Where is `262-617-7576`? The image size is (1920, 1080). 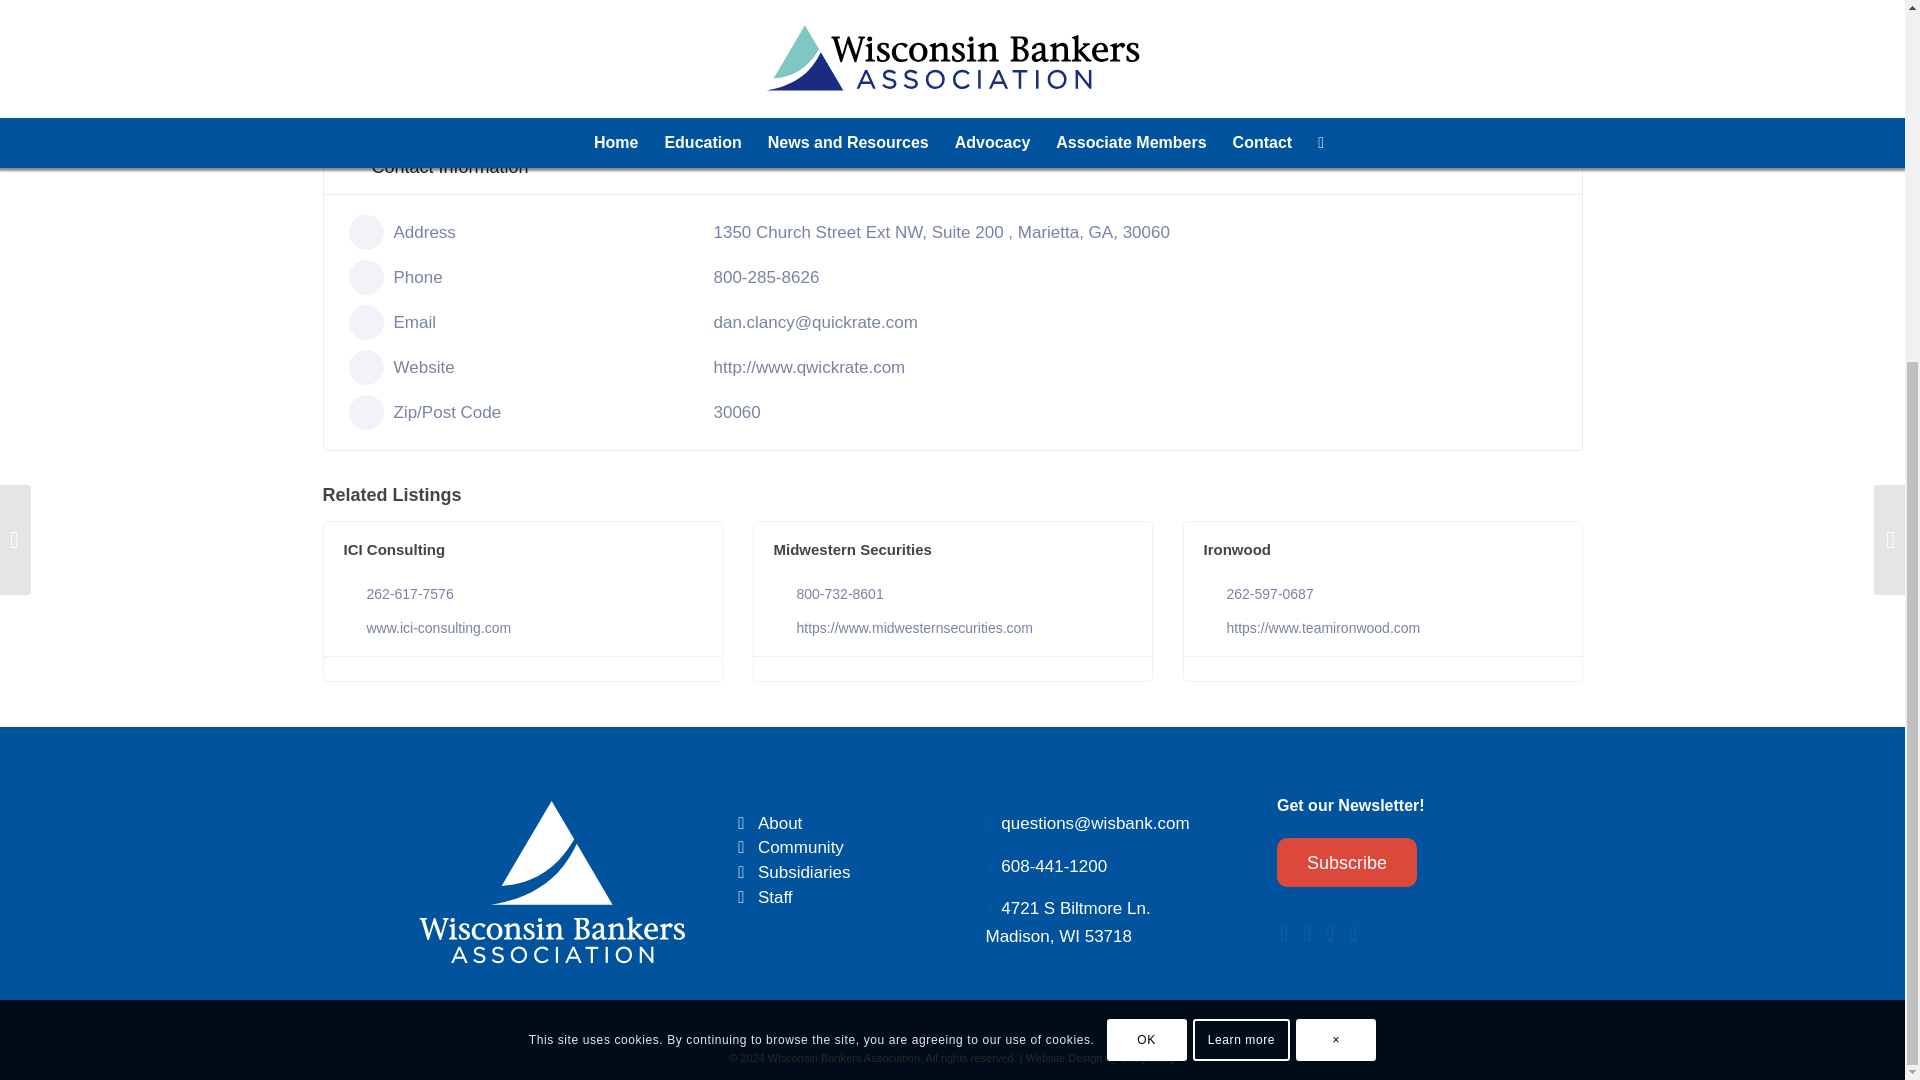
262-617-7576 is located at coordinates (410, 594).